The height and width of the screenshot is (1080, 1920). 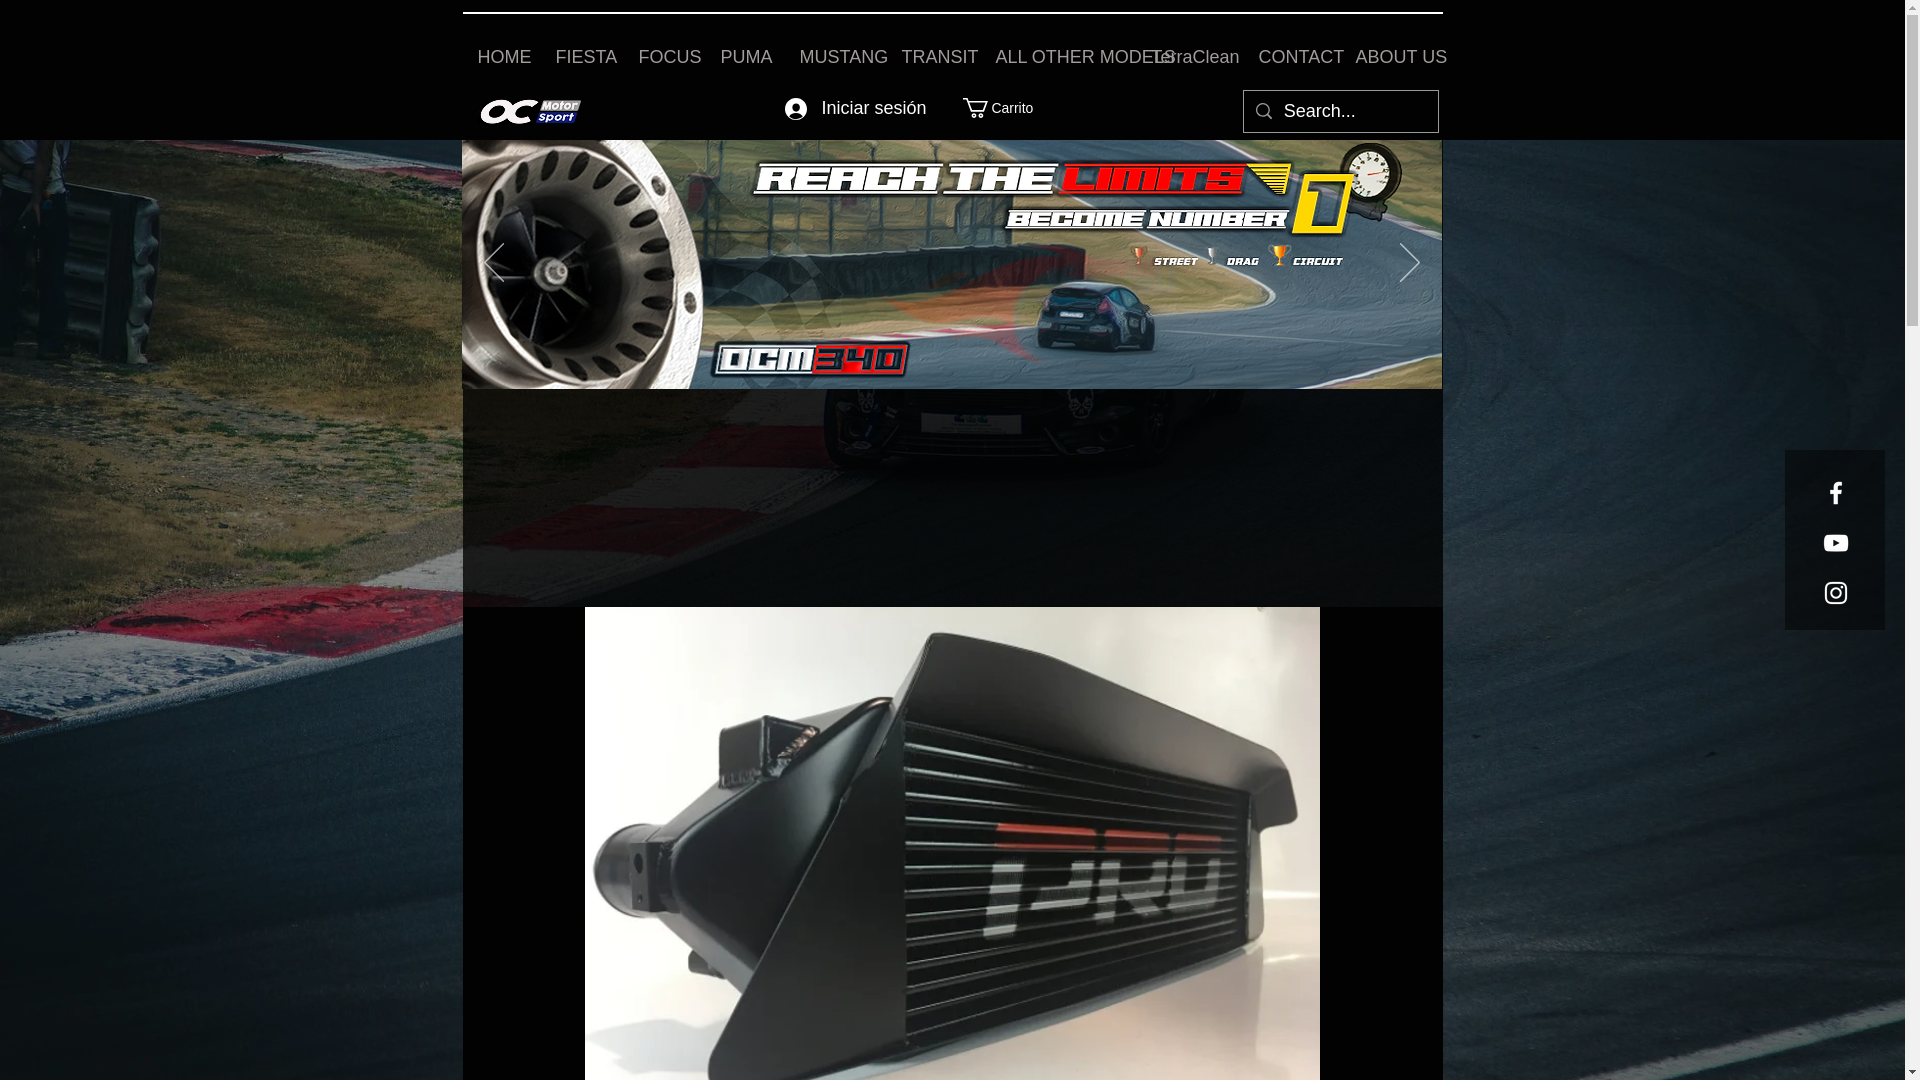 I want to click on TerraClean, so click(x=1189, y=58).